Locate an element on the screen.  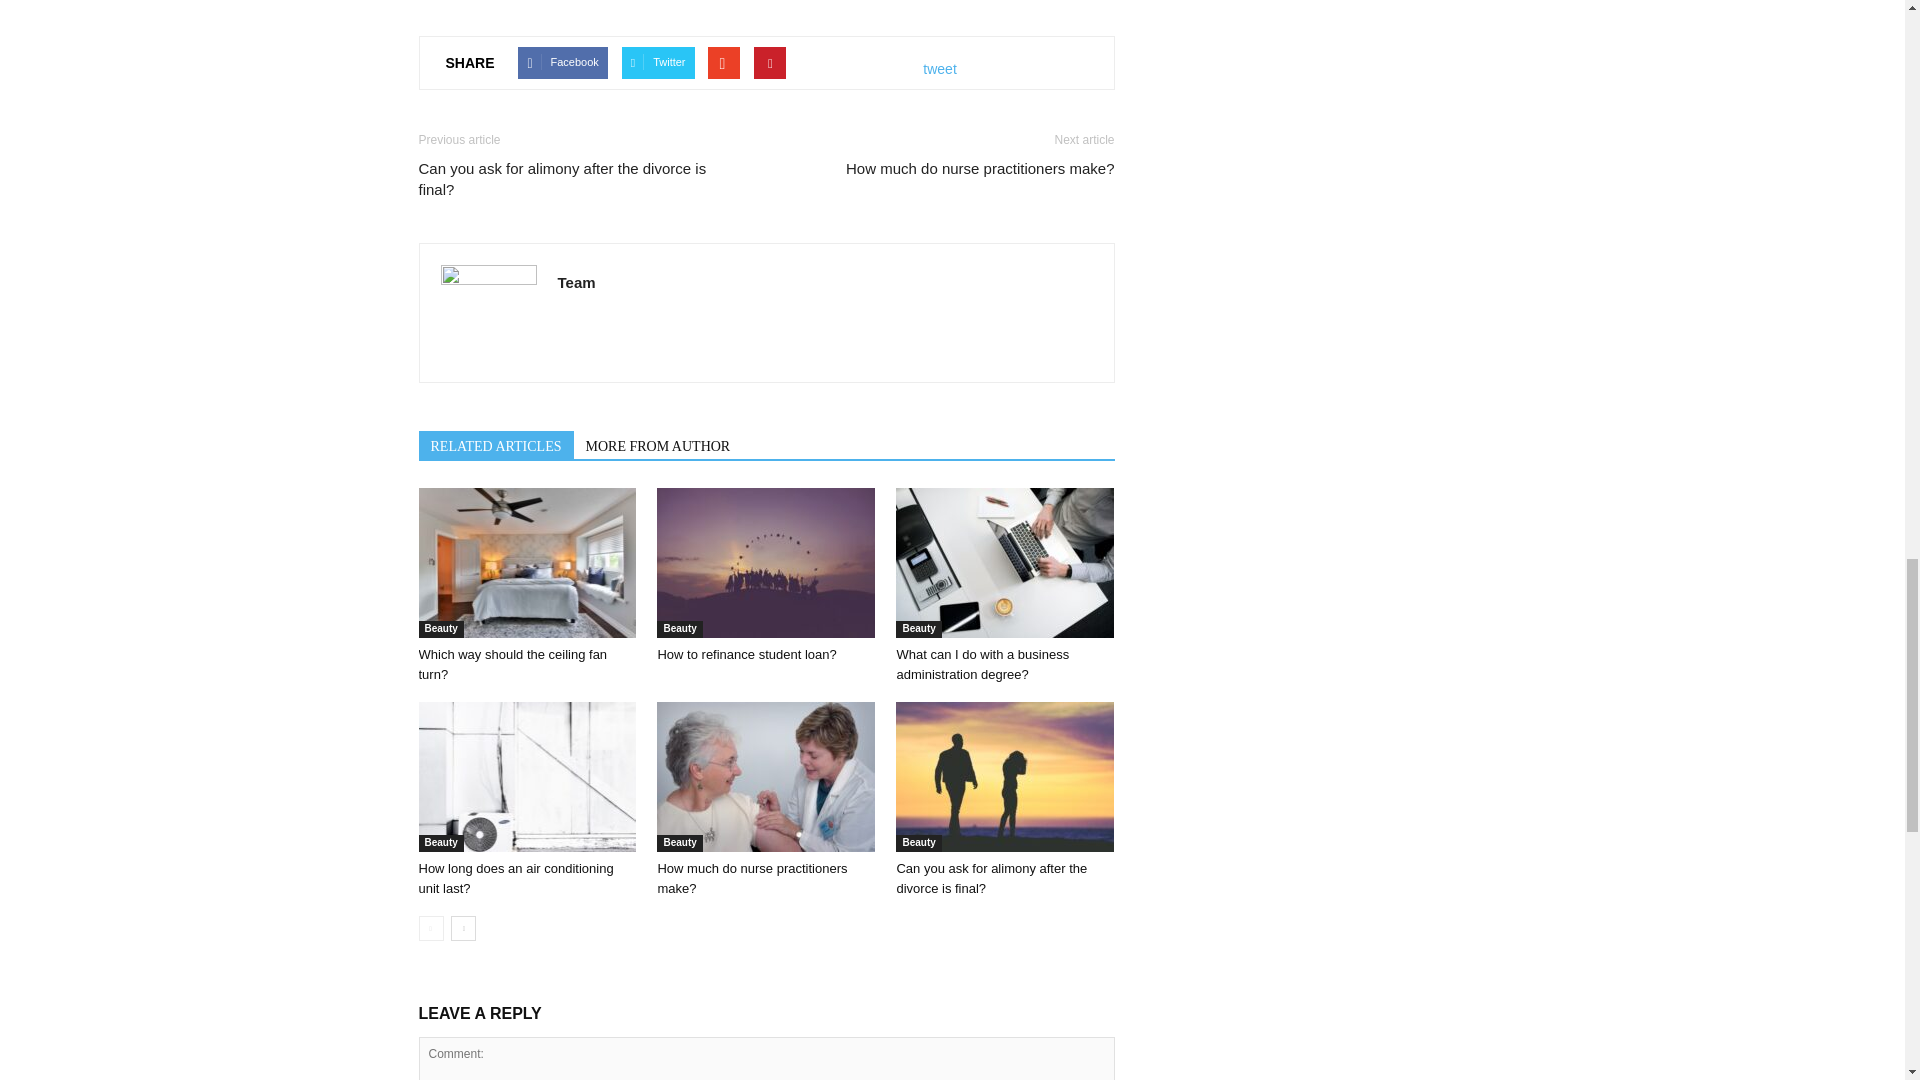
Which way should the ceiling fan turn? is located at coordinates (526, 563).